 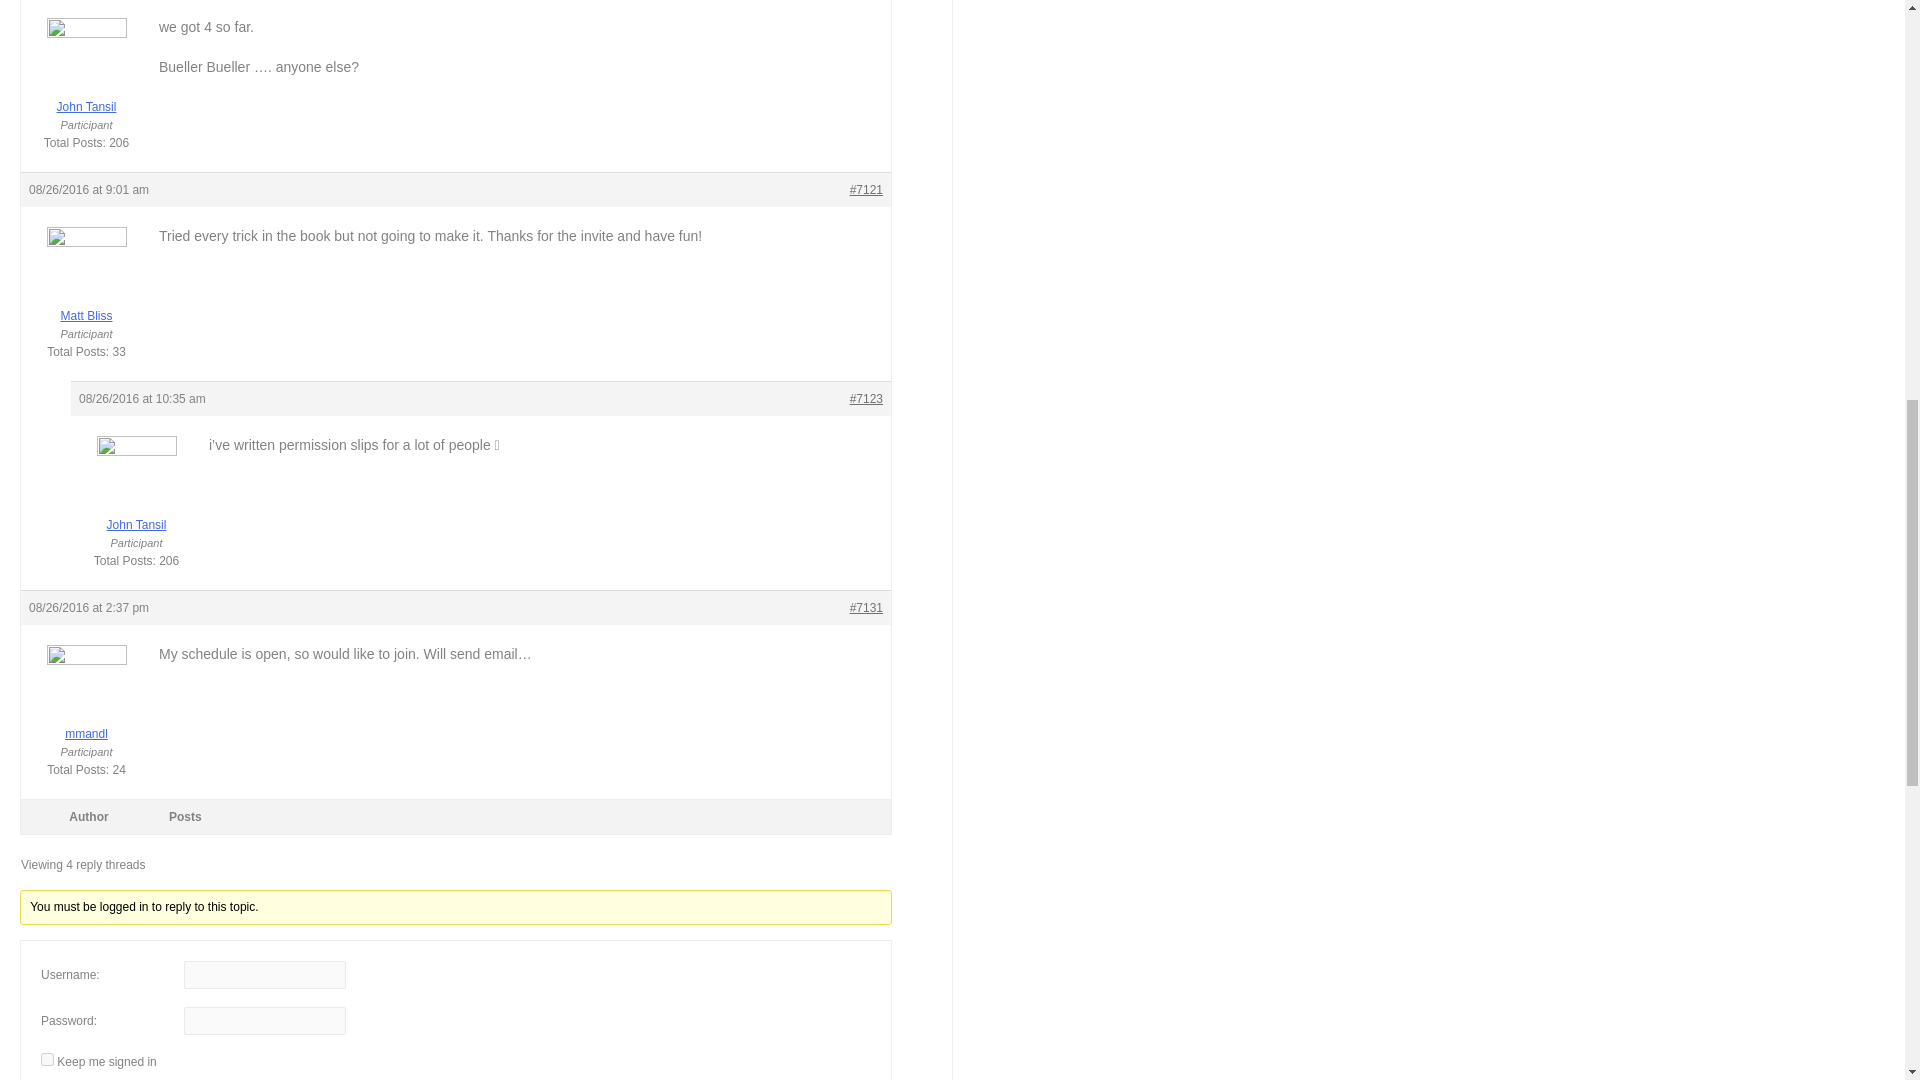 I want to click on View John Tansil's profile, so click(x=136, y=498).